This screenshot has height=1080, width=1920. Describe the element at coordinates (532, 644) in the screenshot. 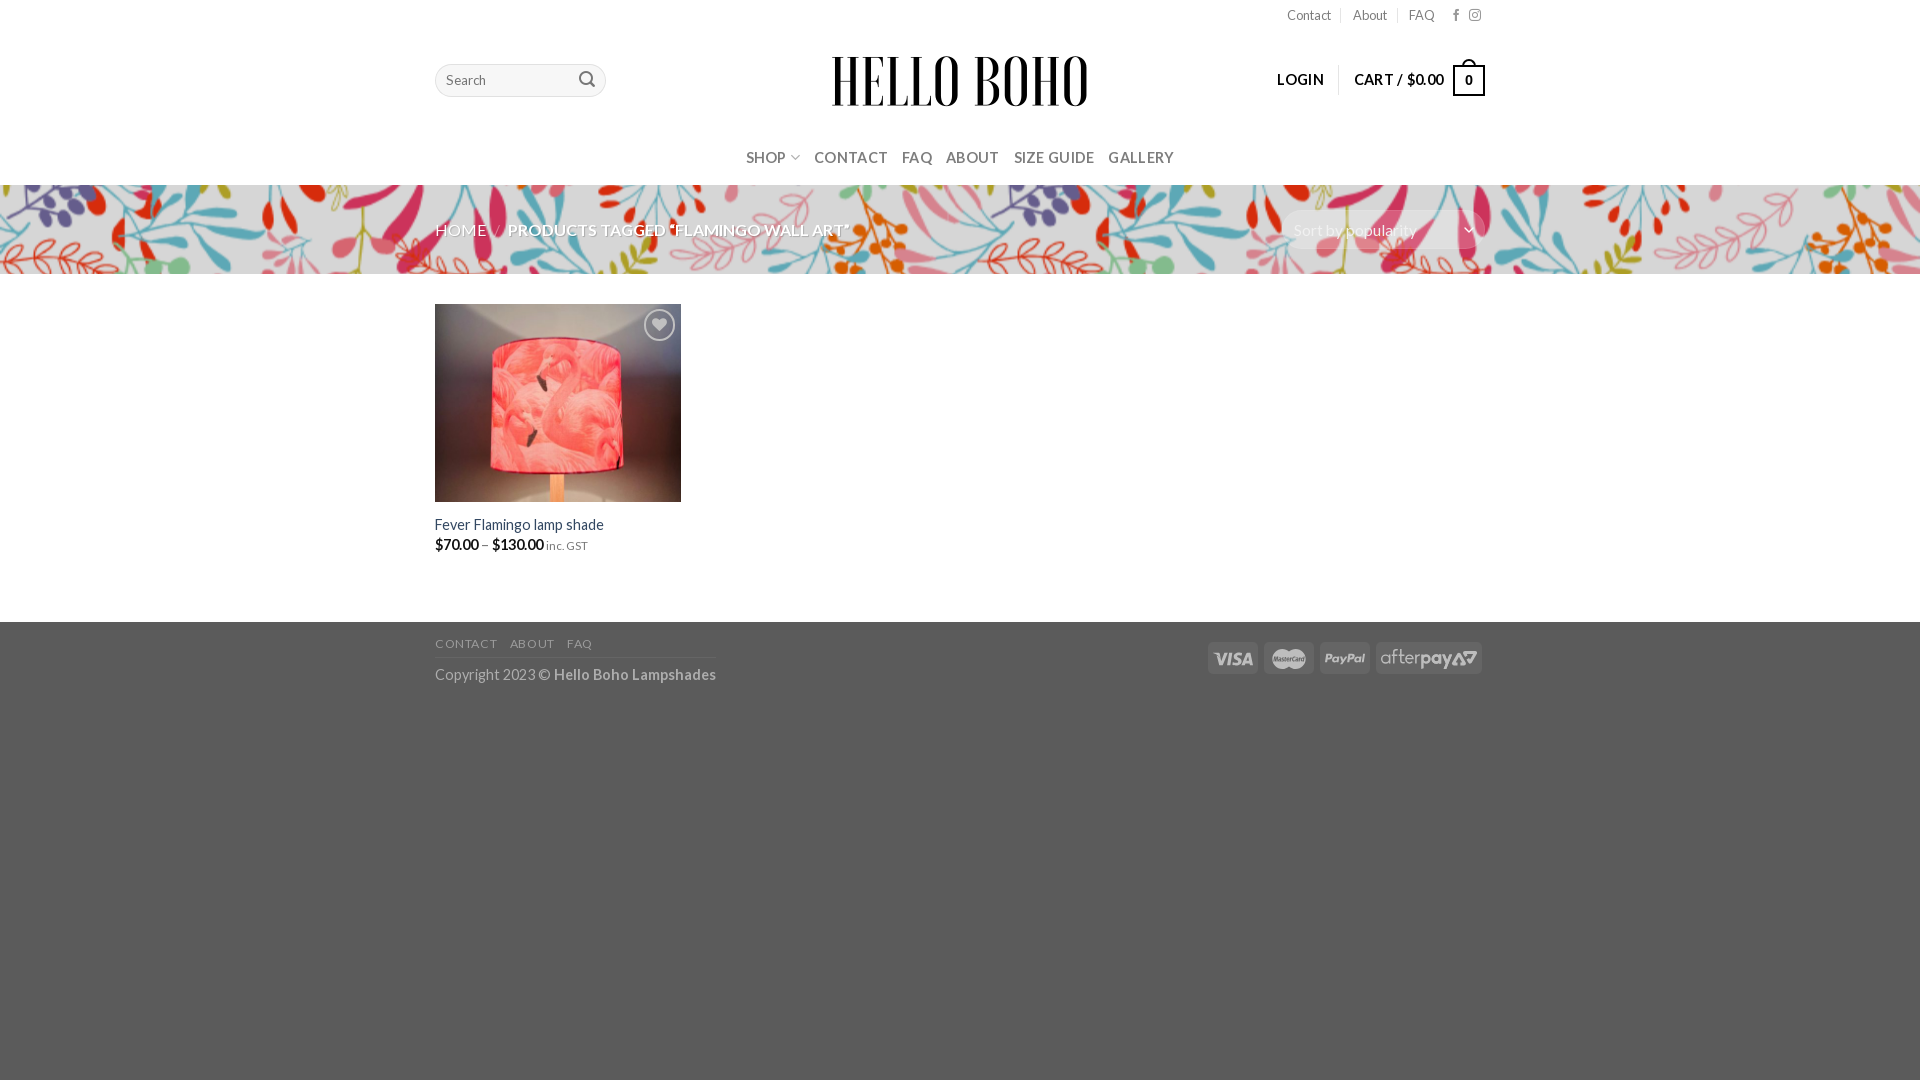

I see `ABOUT` at that location.